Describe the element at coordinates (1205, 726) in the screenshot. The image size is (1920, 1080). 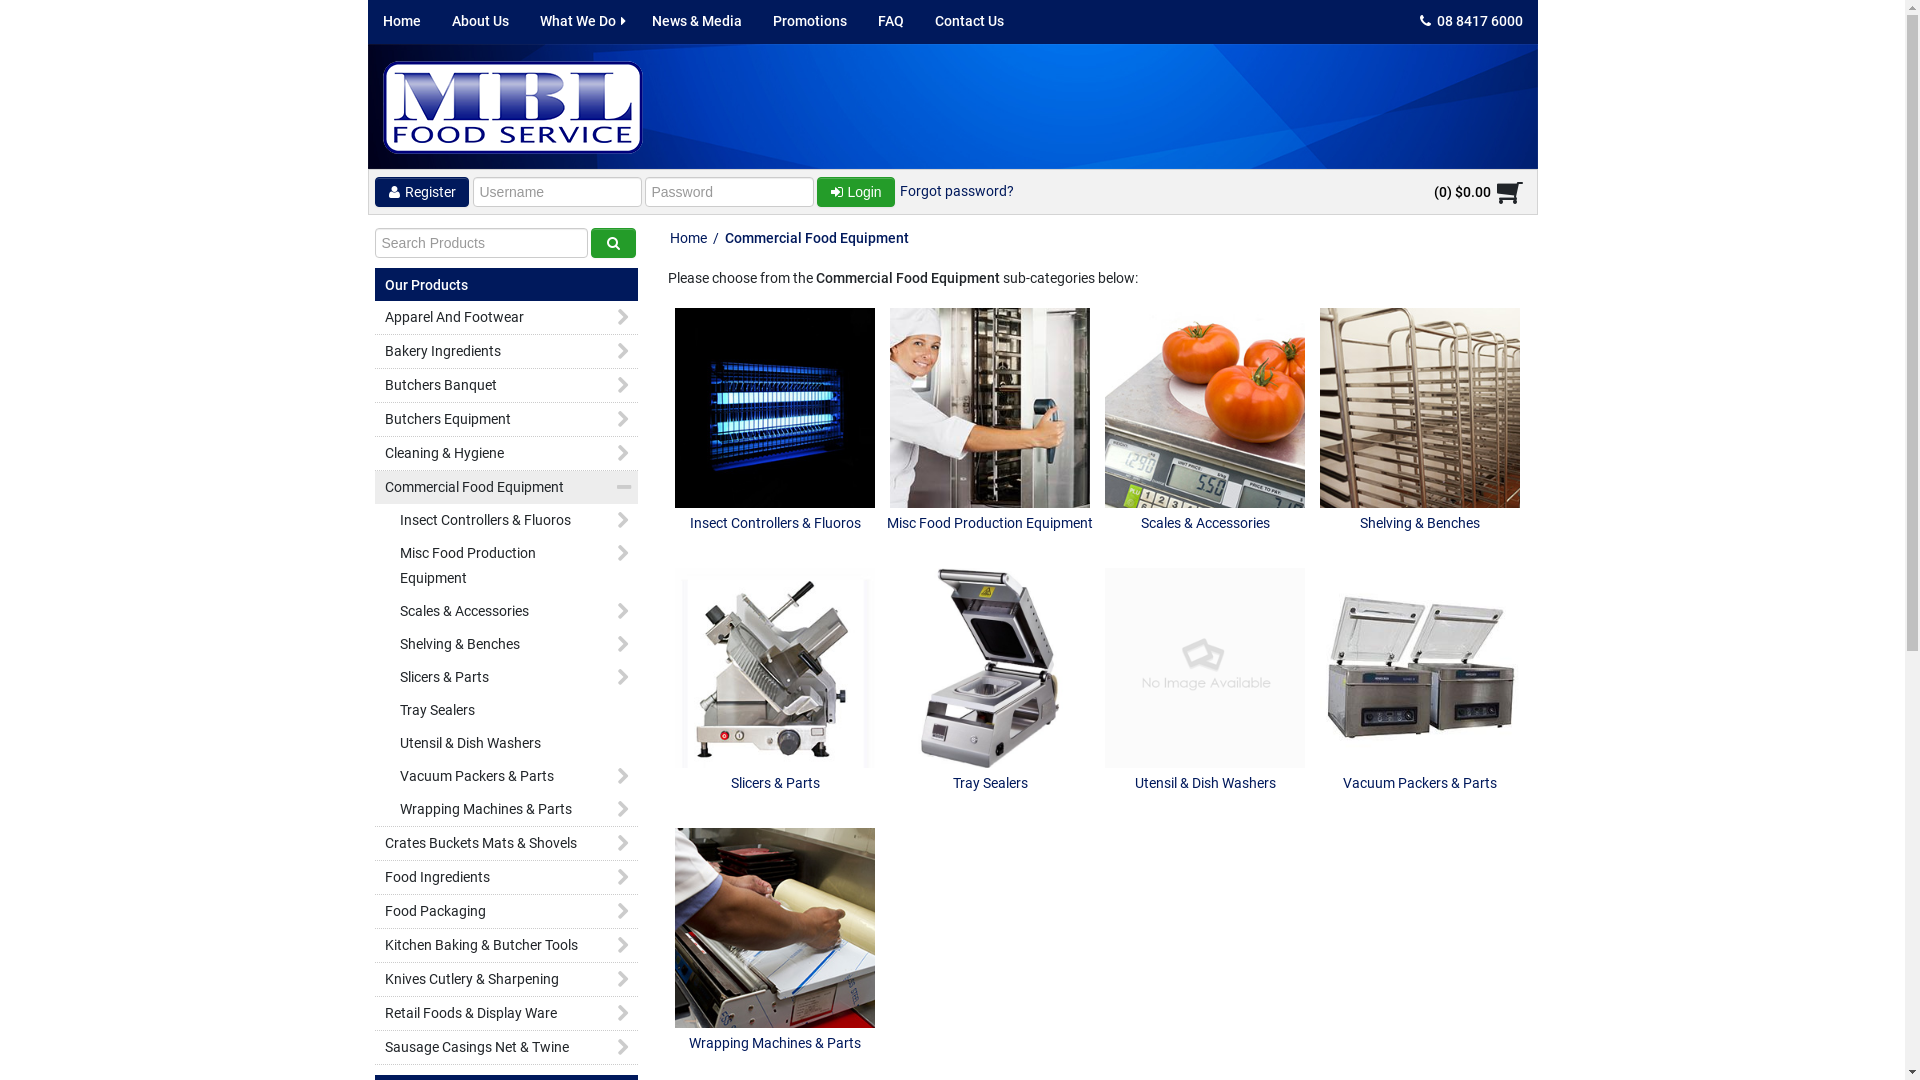
I see `Utensil & Dish Washers` at that location.